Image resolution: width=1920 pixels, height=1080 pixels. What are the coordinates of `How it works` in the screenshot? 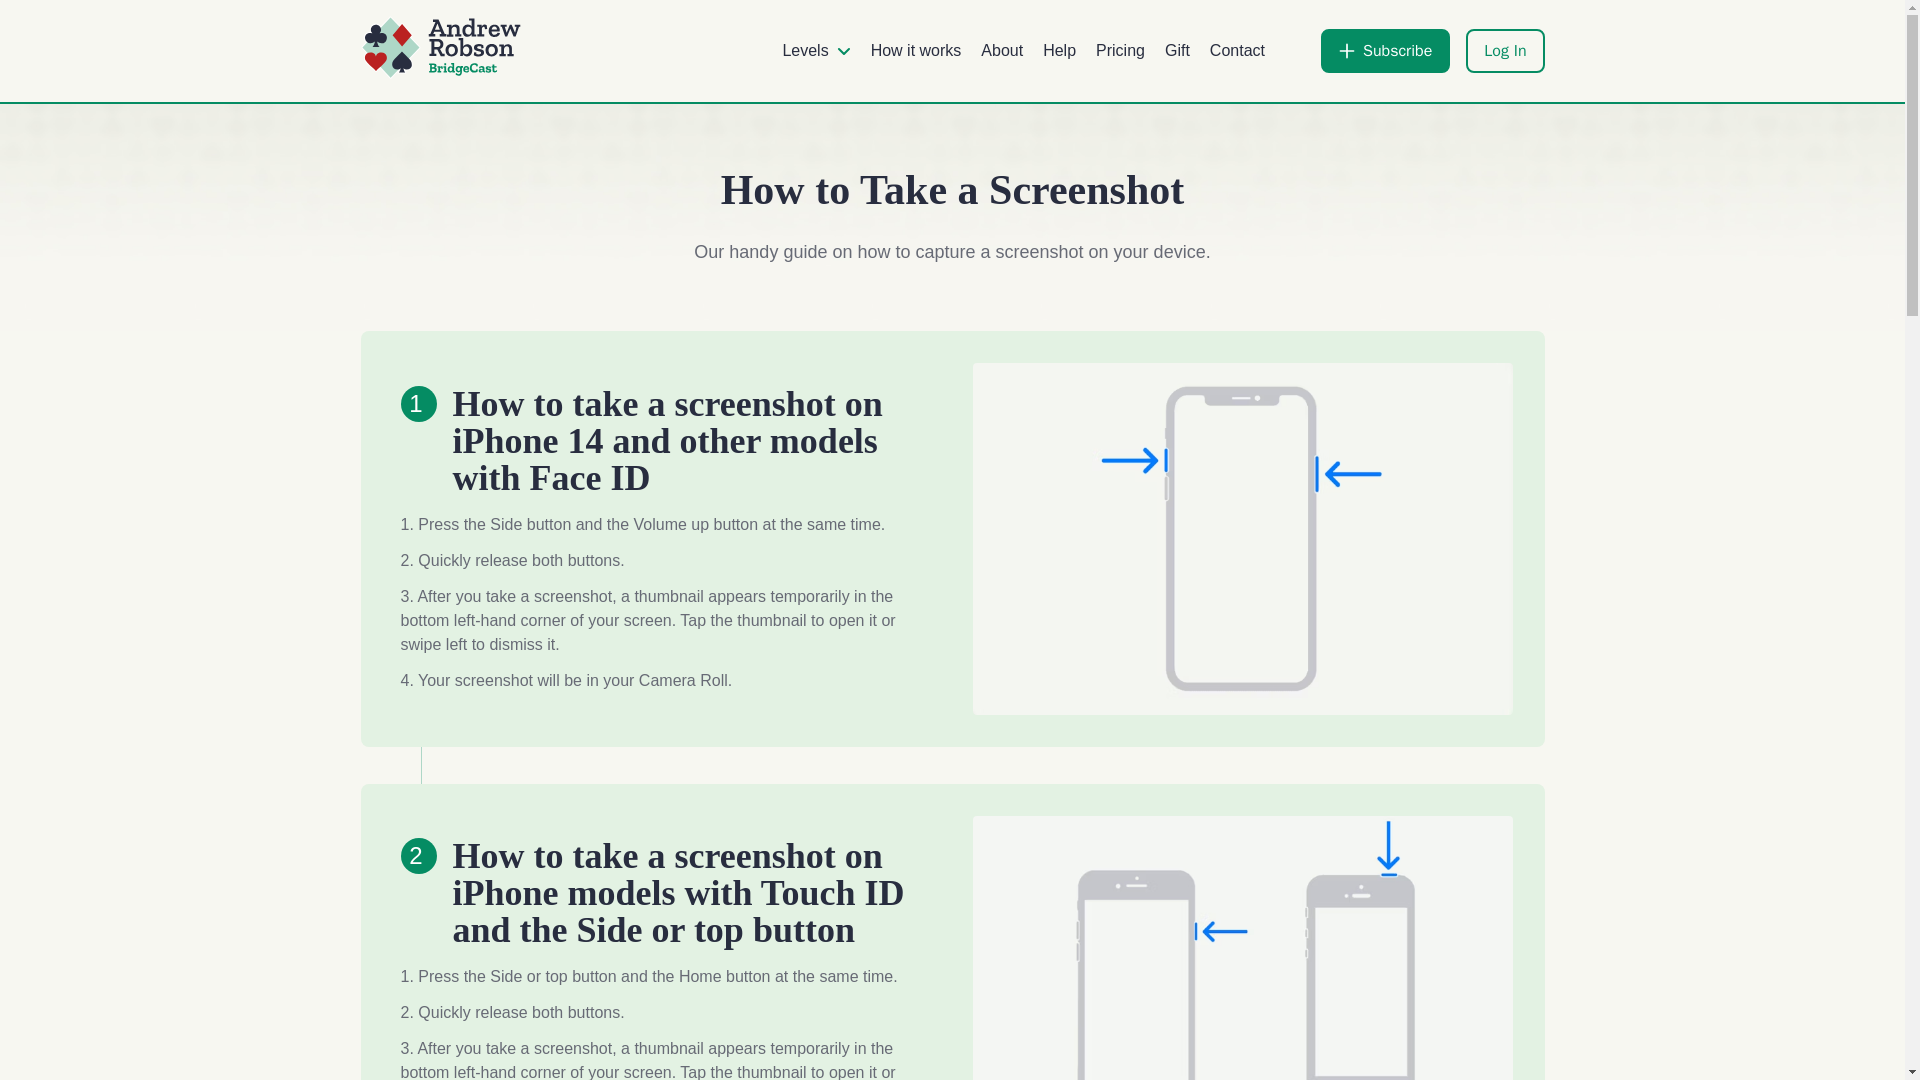 It's located at (916, 50).